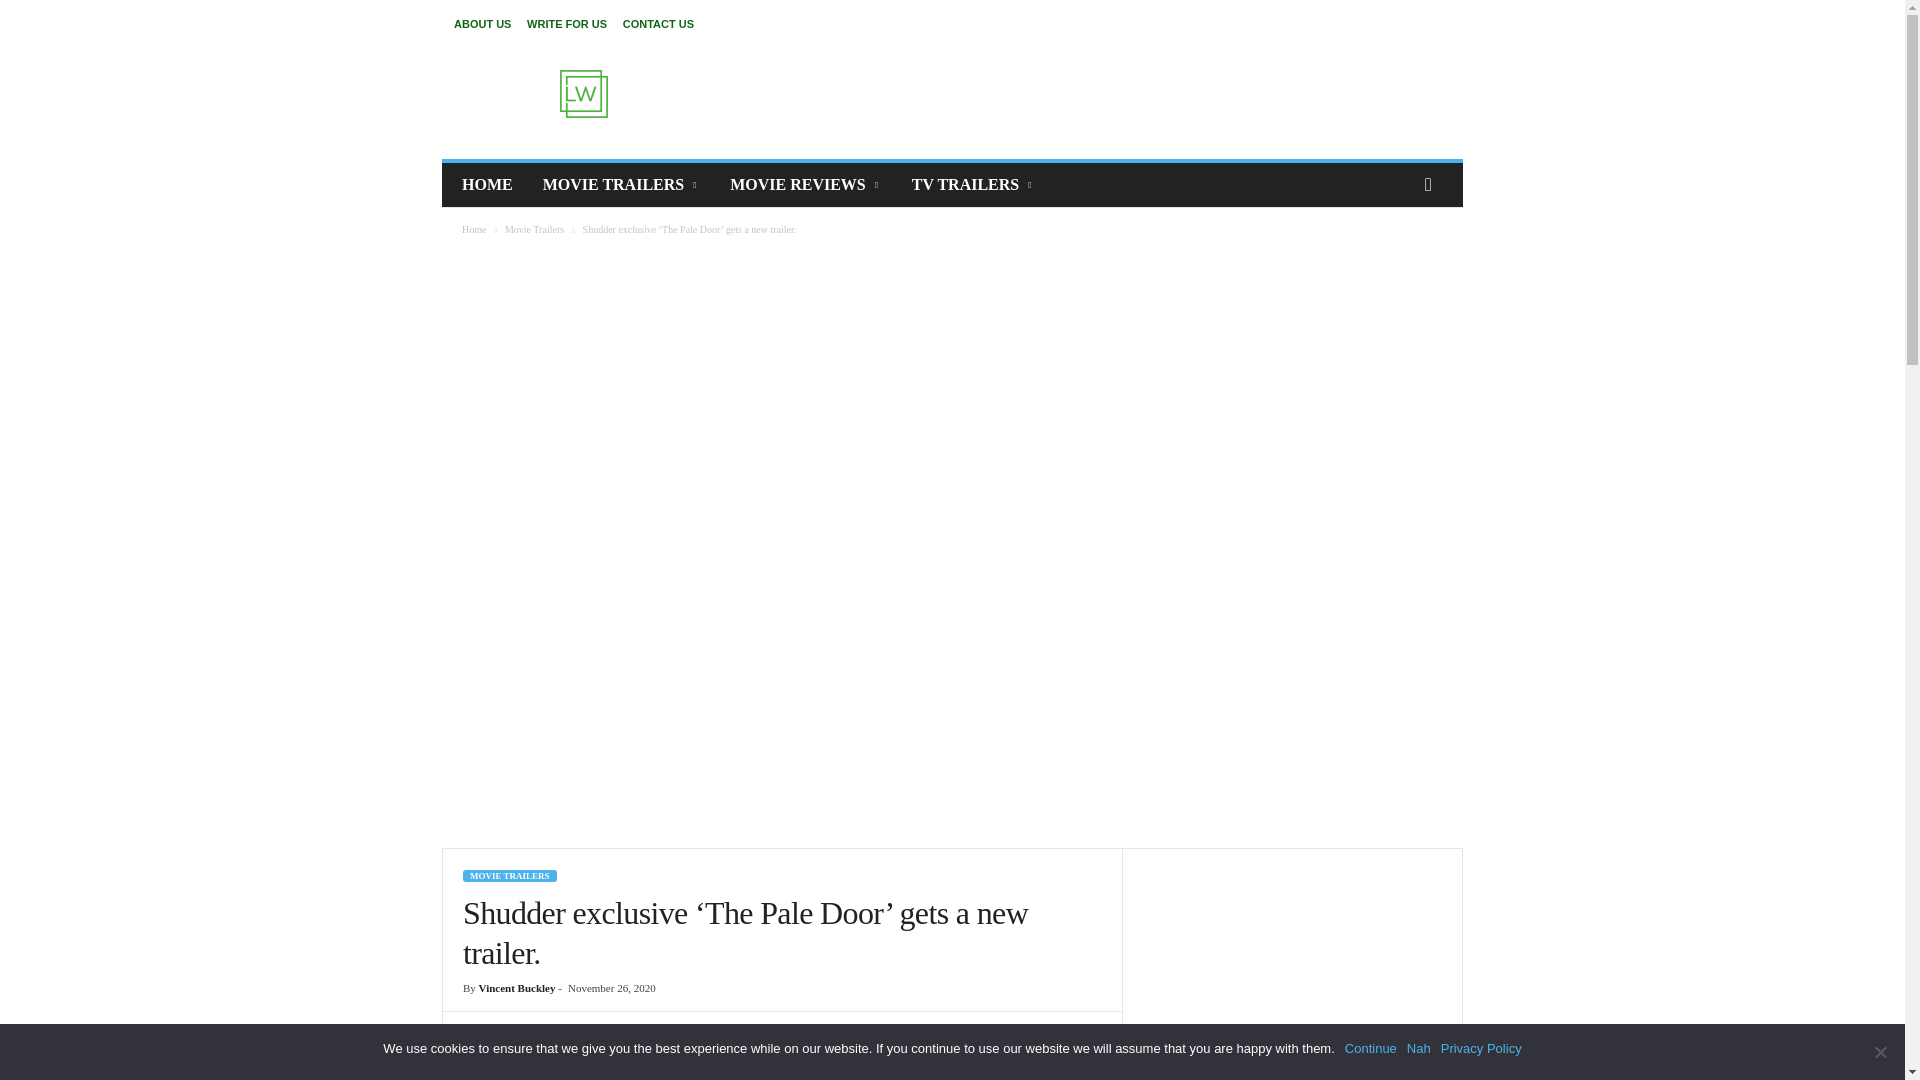 Image resolution: width=1920 pixels, height=1080 pixels. I want to click on WRITE FOR US, so click(566, 24).